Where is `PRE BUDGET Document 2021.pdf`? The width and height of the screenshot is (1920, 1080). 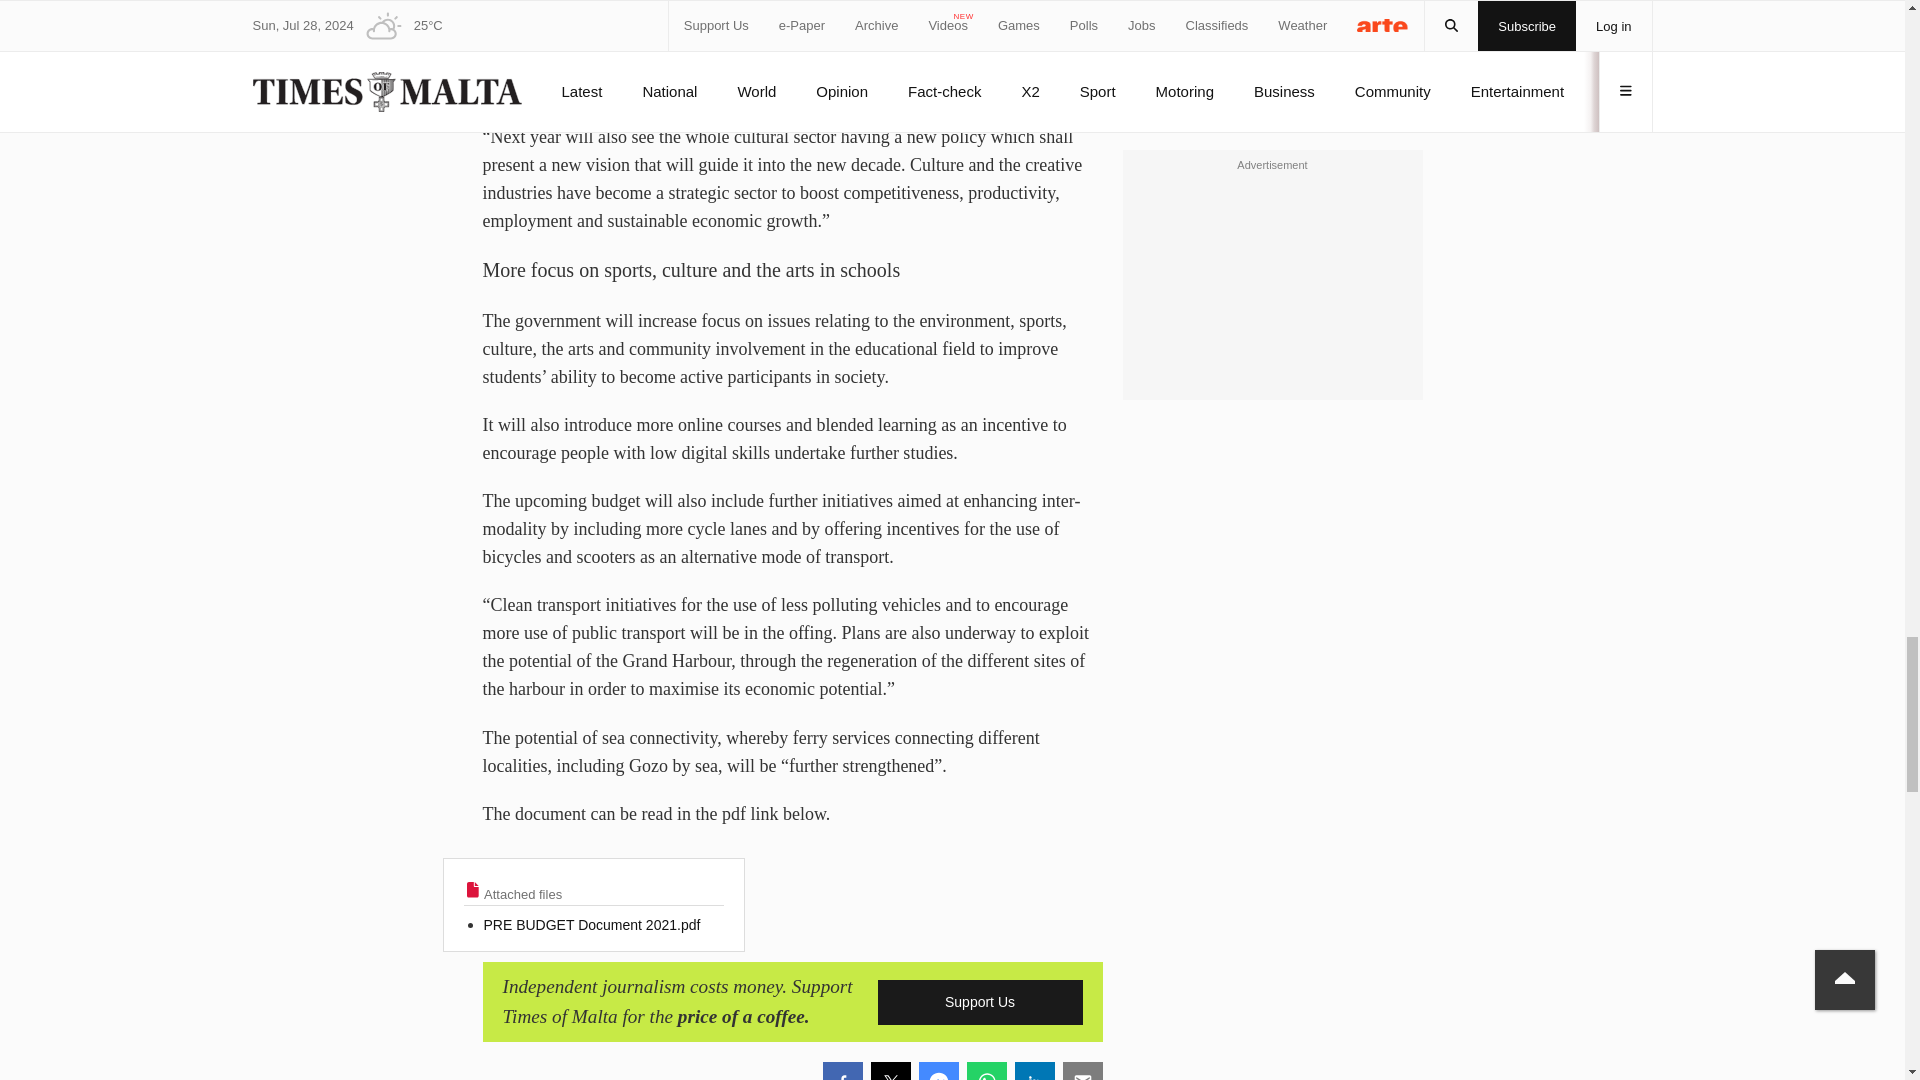 PRE BUDGET Document 2021.pdf is located at coordinates (603, 928).